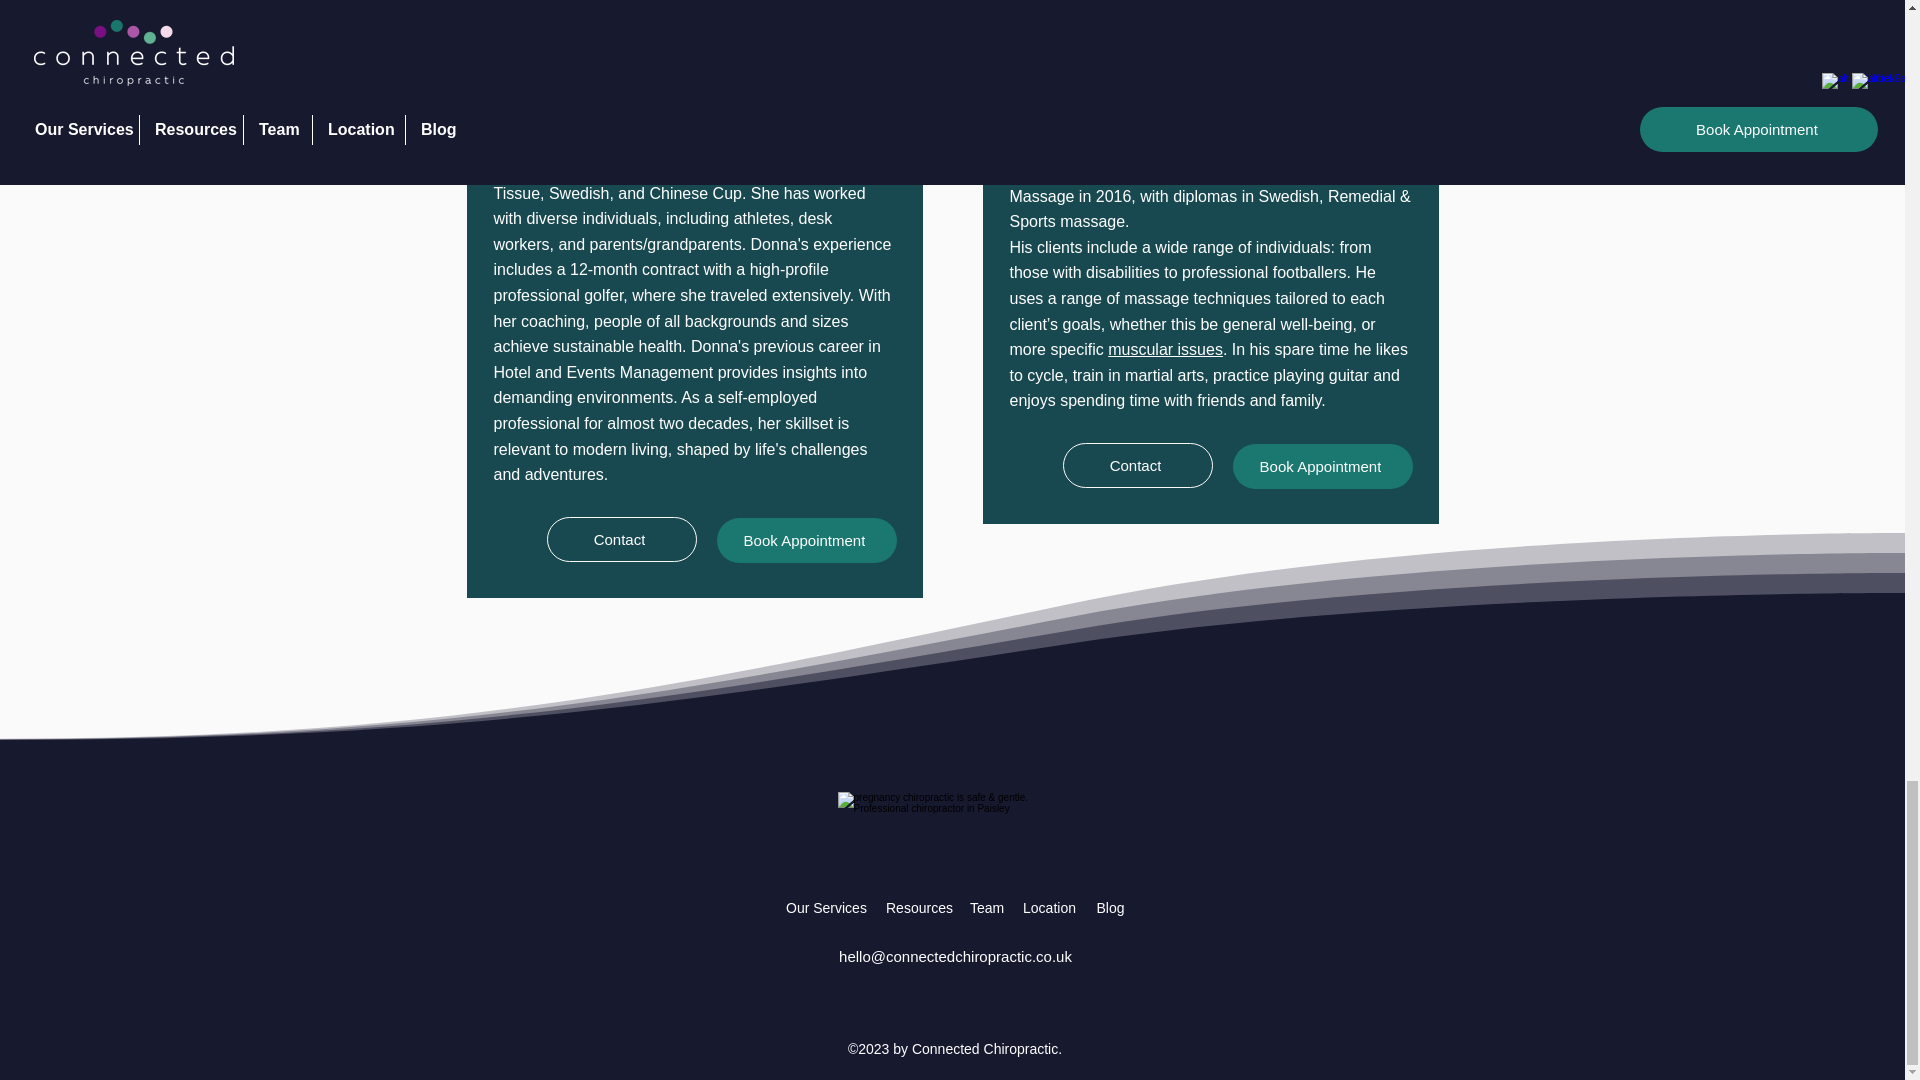 The image size is (1920, 1080). I want to click on Contact, so click(620, 539).